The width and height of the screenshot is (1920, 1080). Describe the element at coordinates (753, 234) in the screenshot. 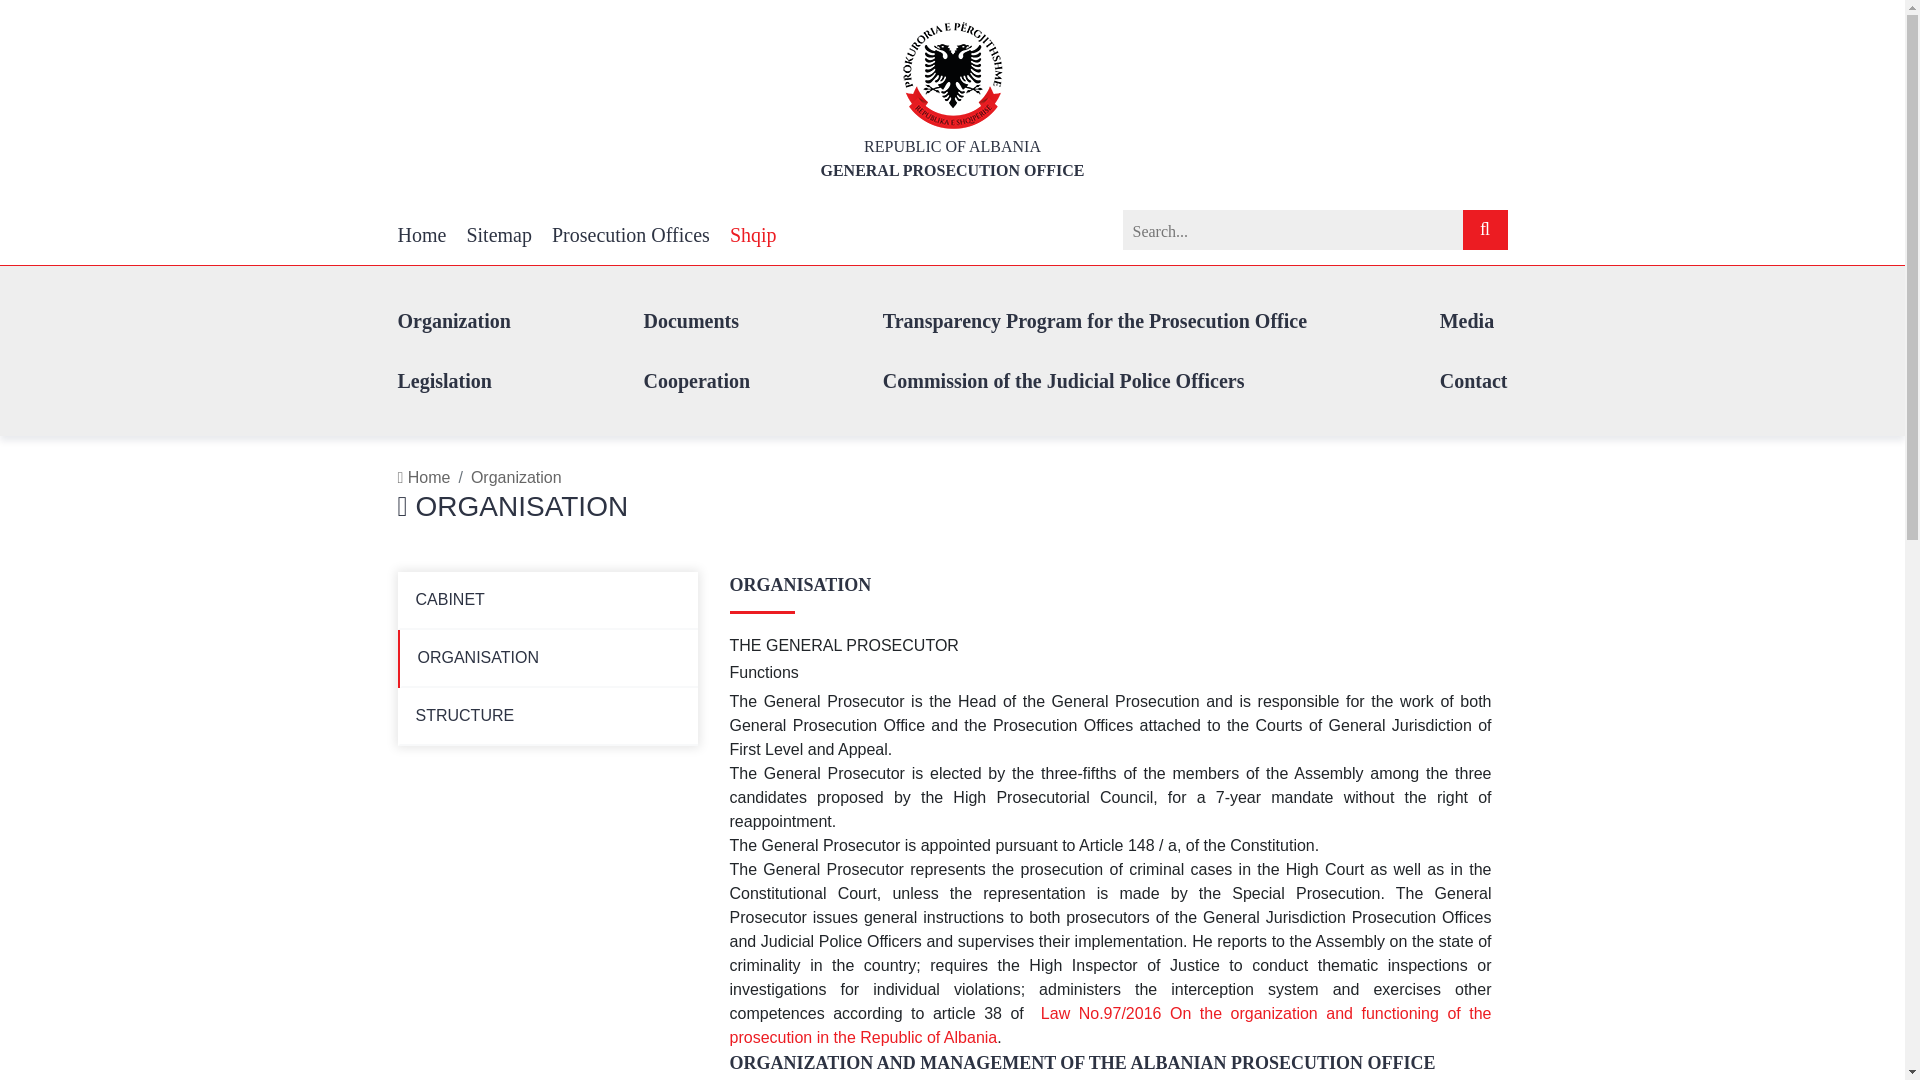

I see `Shqip` at that location.